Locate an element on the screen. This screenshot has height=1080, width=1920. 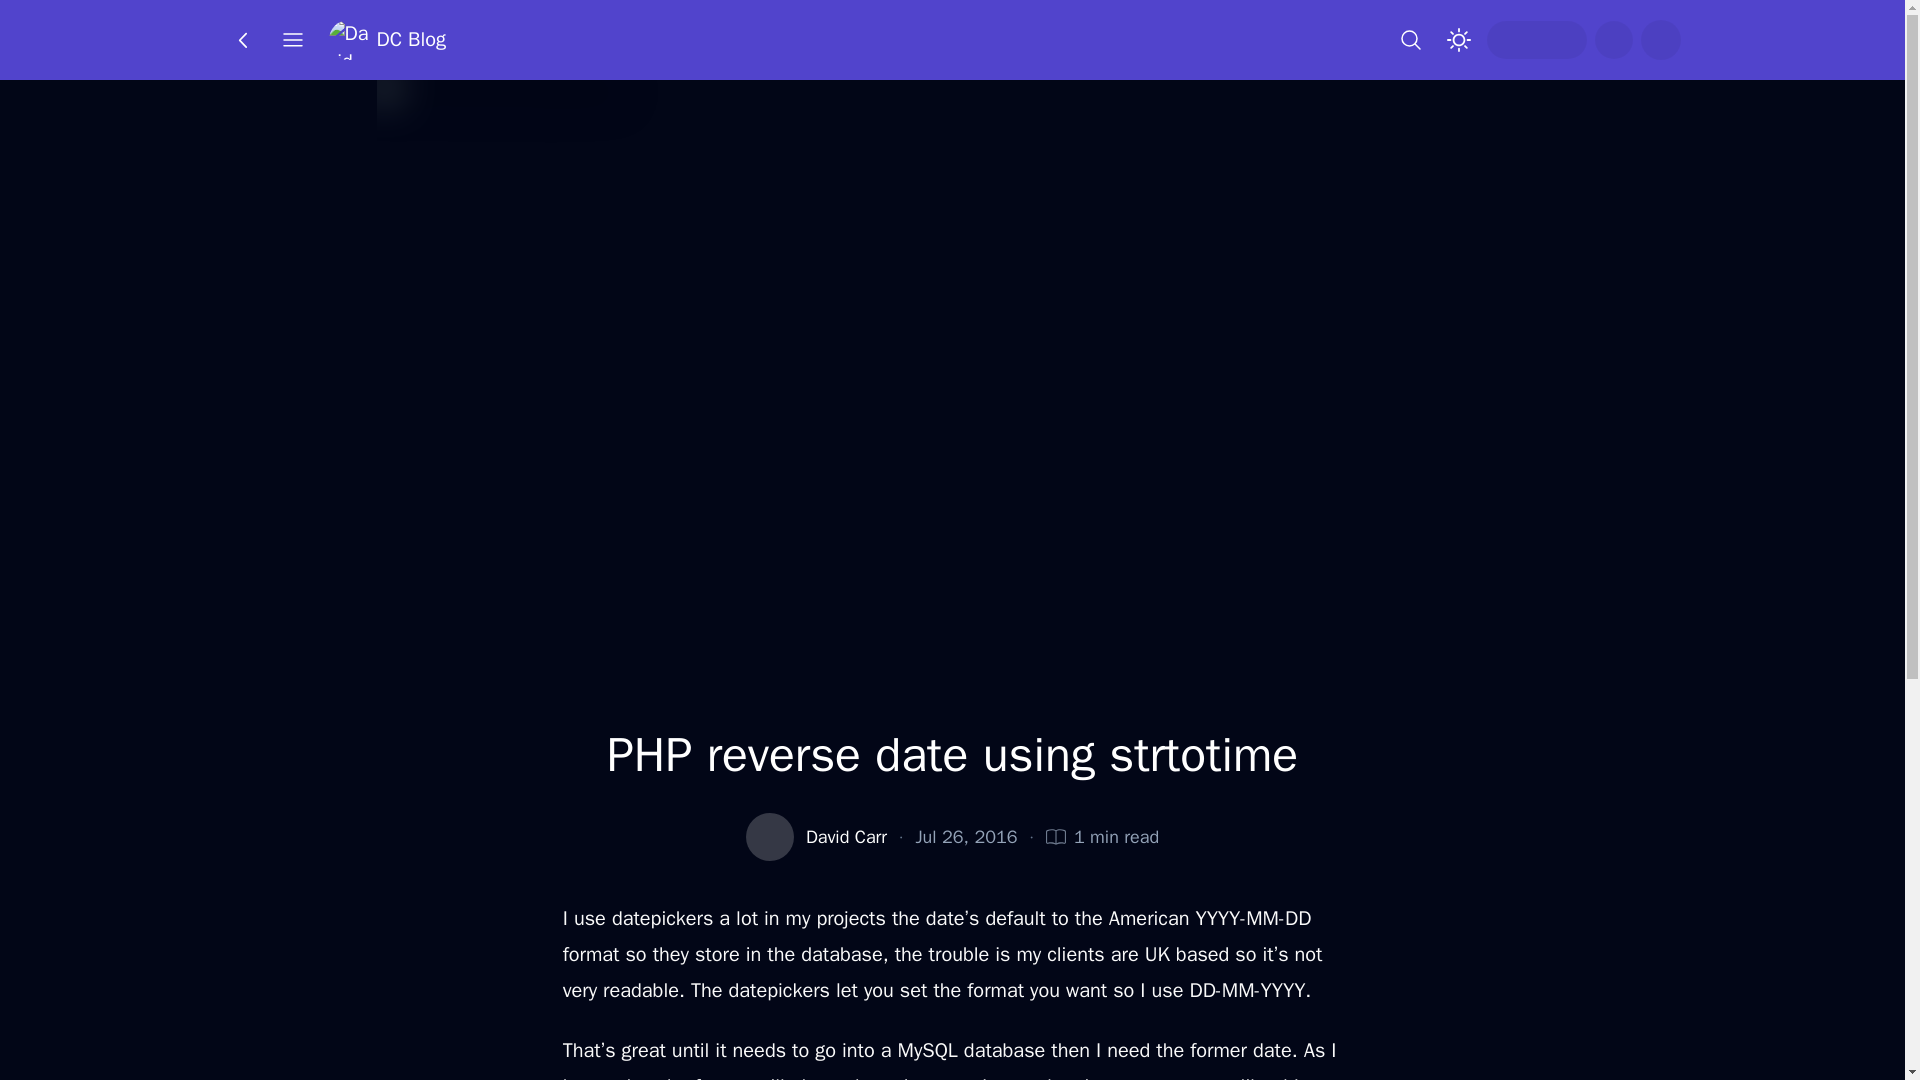
DC Blog is located at coordinates (386, 40).